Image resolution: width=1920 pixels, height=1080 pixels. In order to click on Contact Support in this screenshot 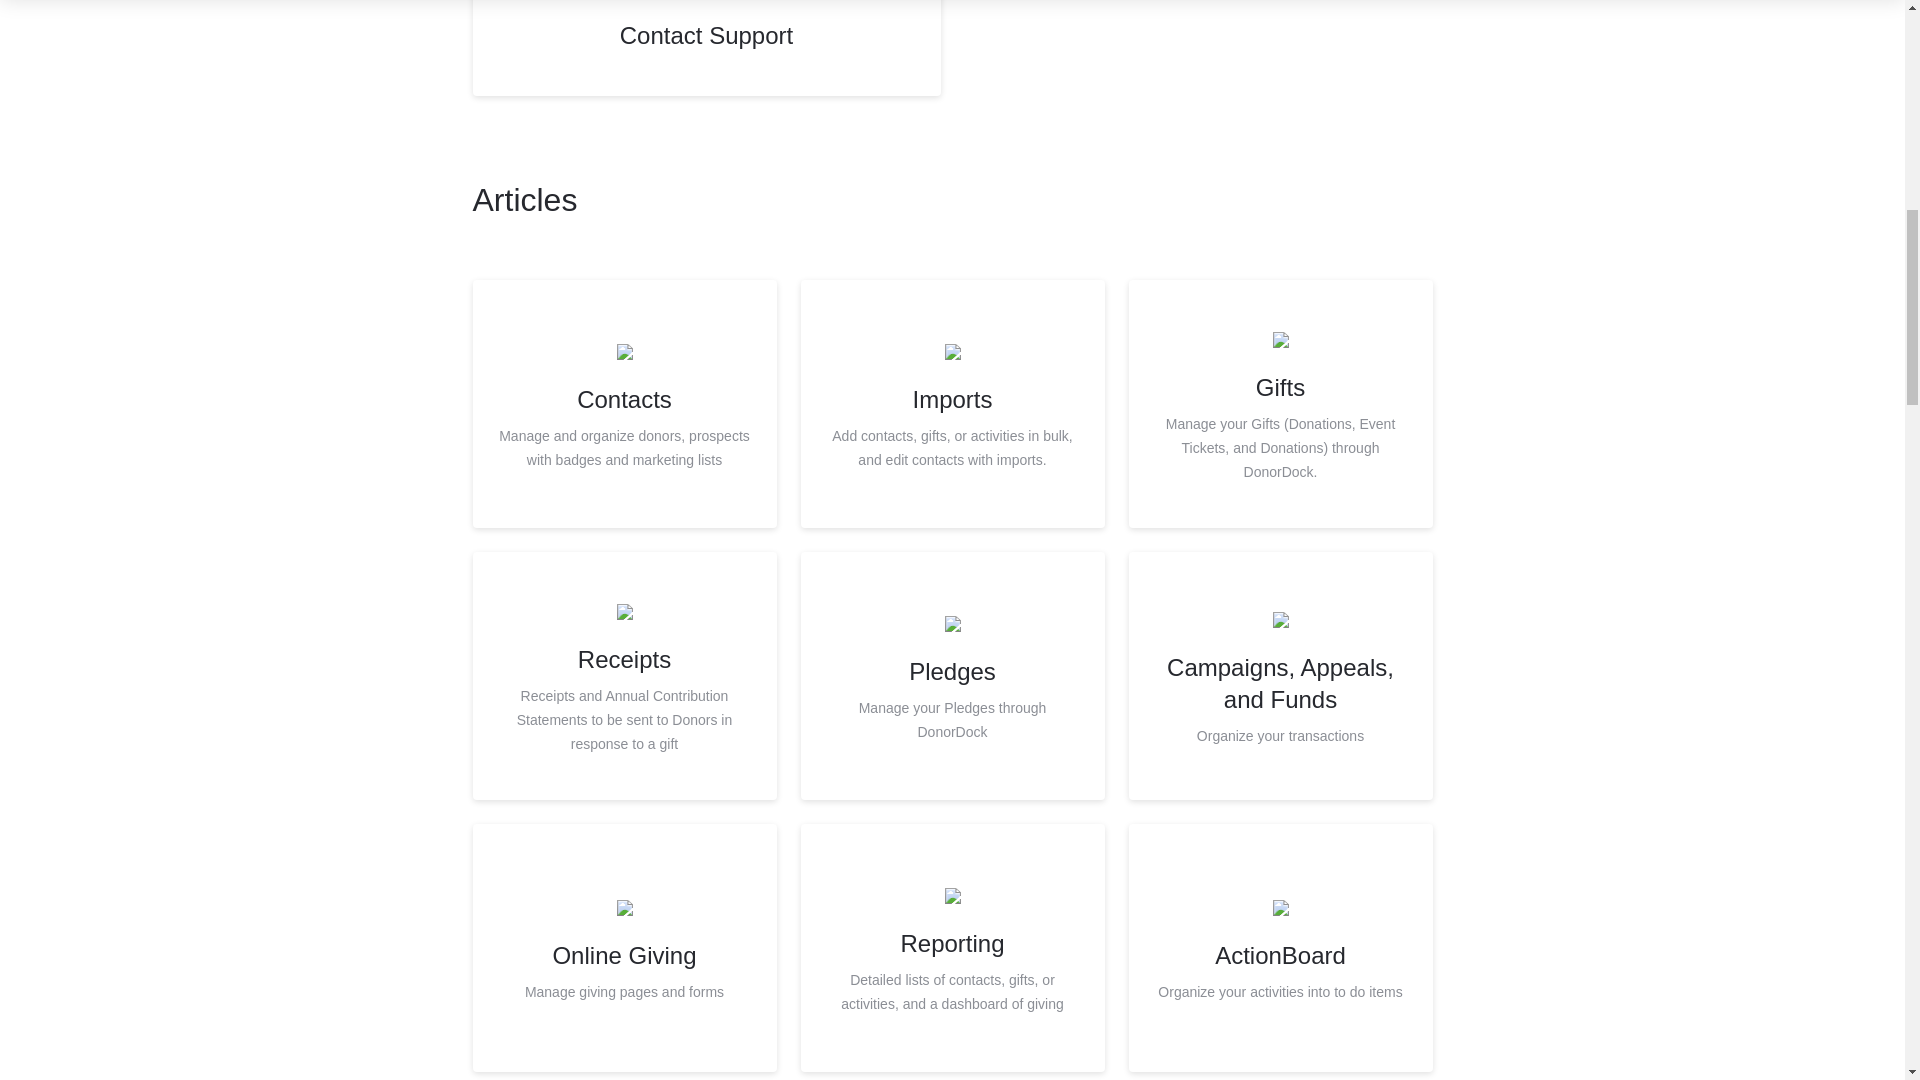, I will do `click(952, 676)`.